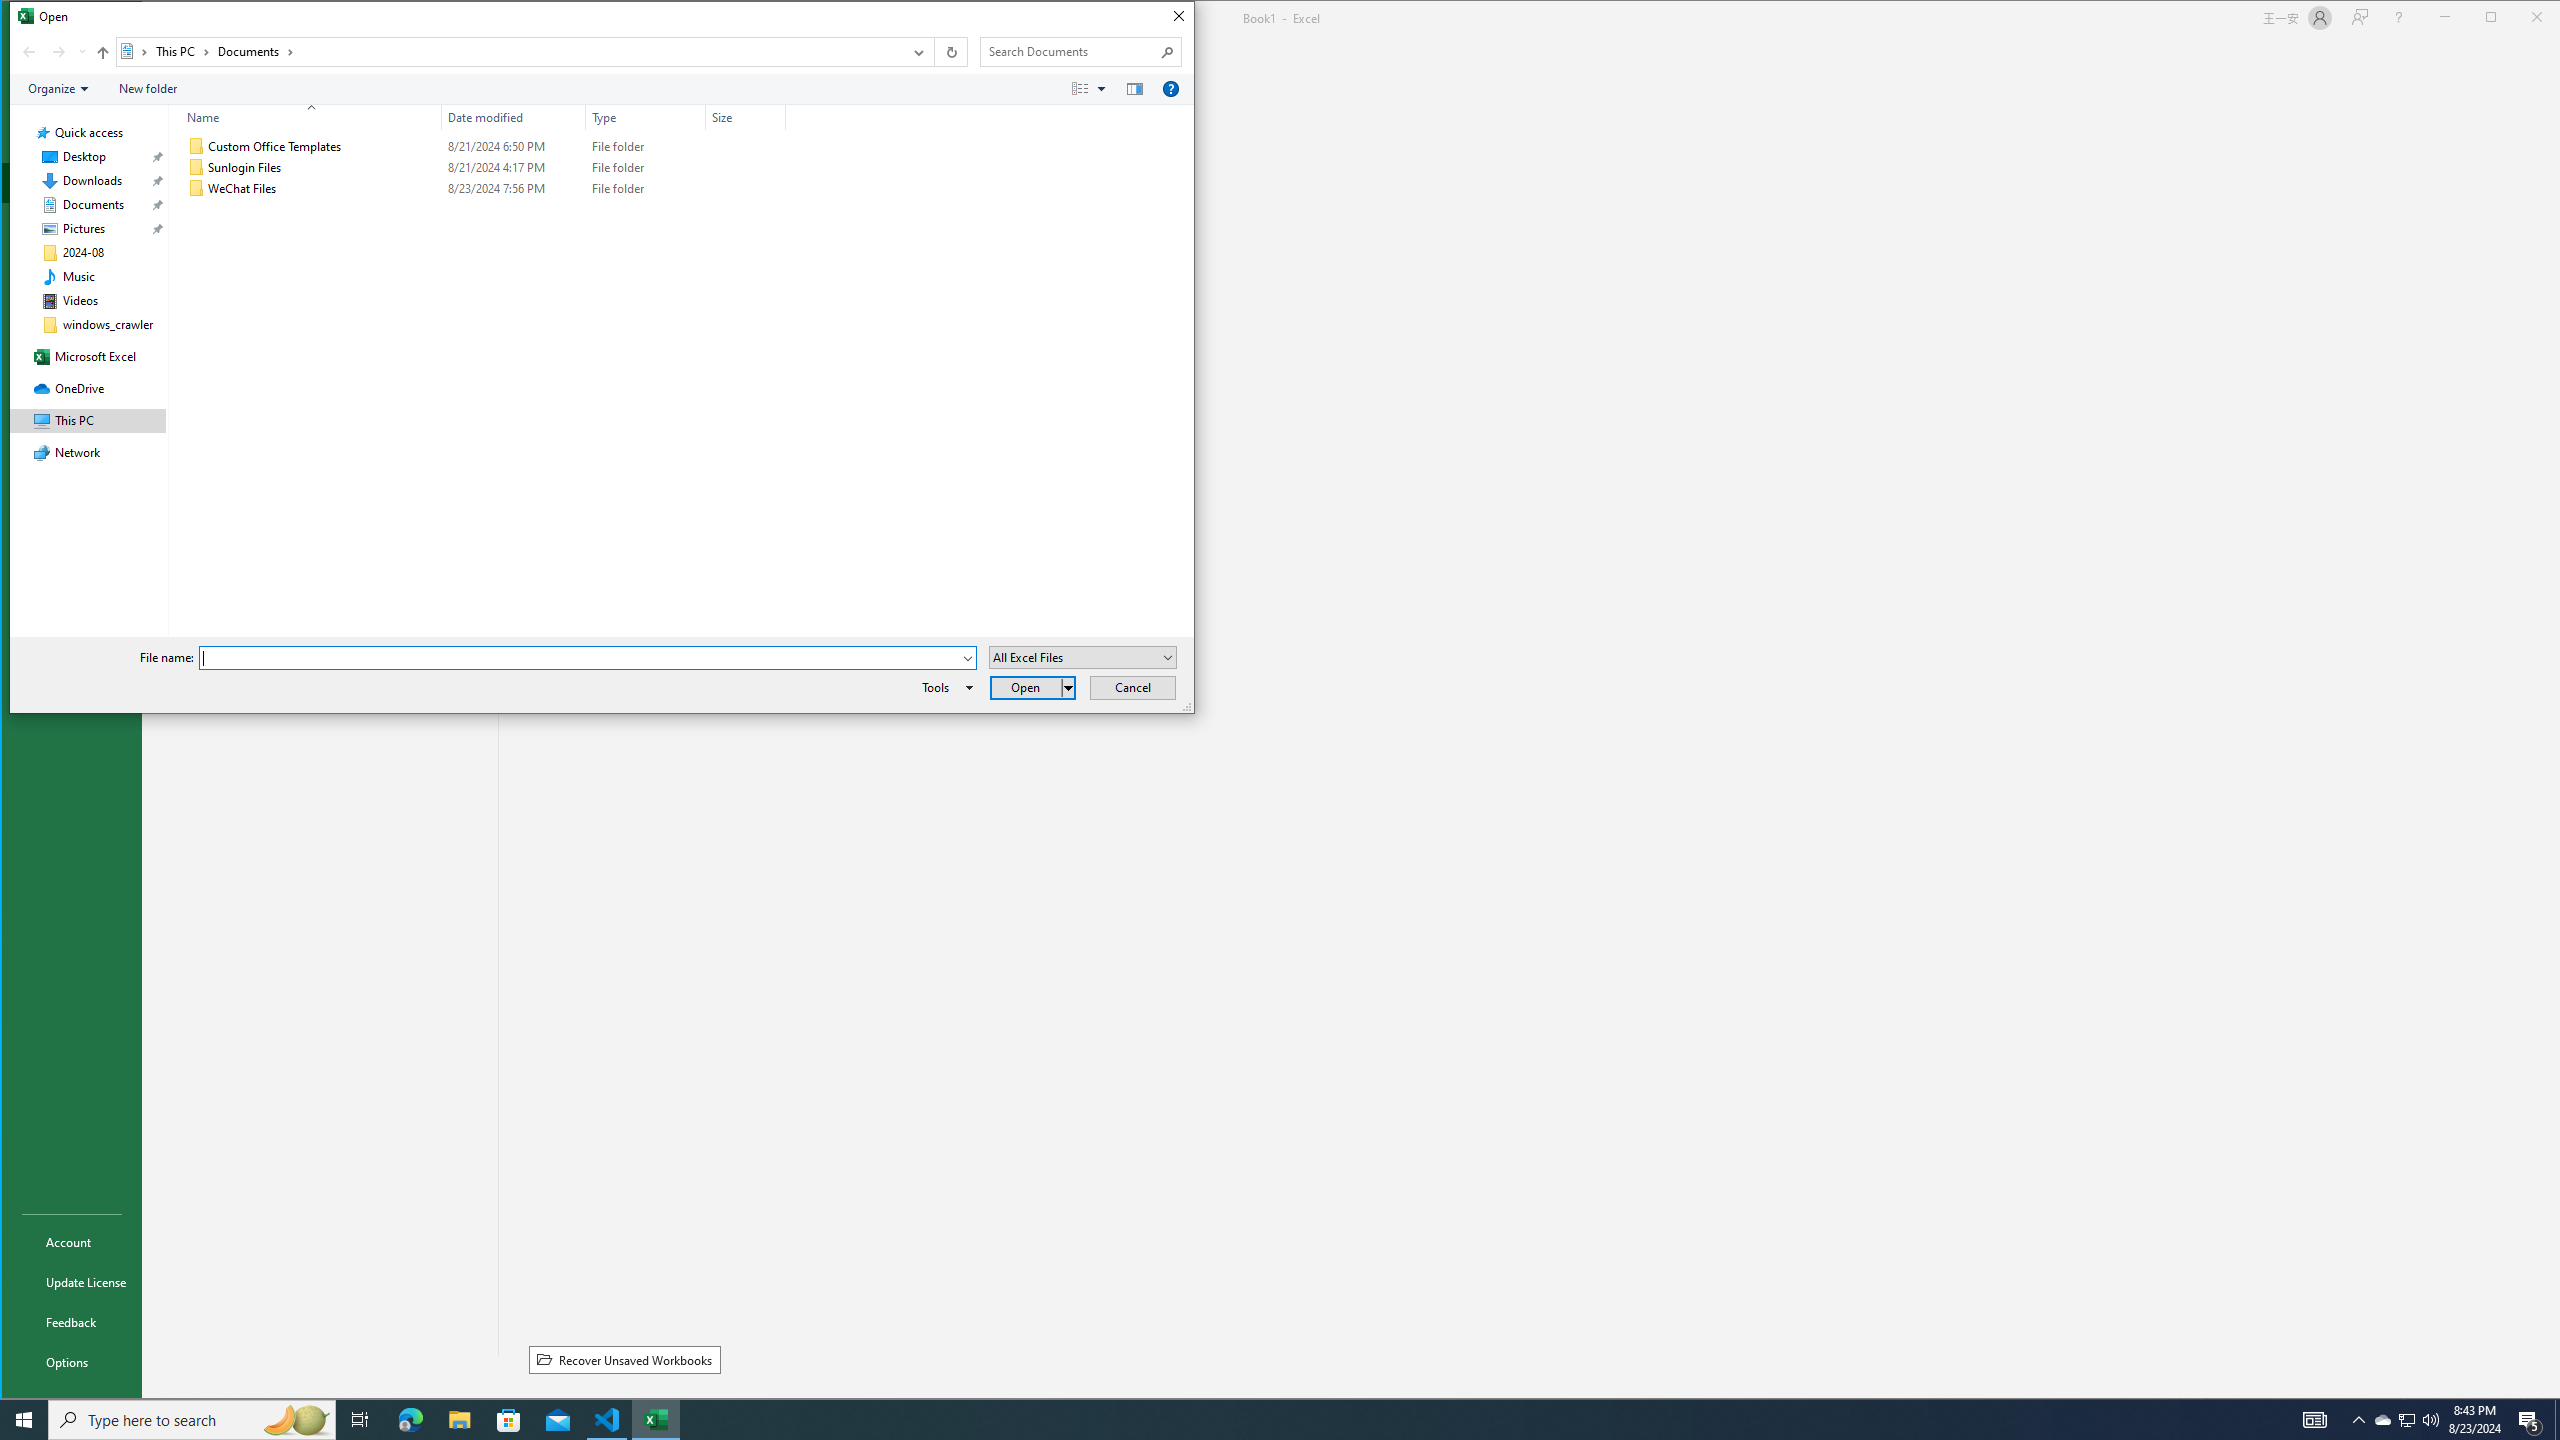 This screenshot has height=1440, width=2560. Describe the element at coordinates (746, 117) in the screenshot. I see `Size` at that location.